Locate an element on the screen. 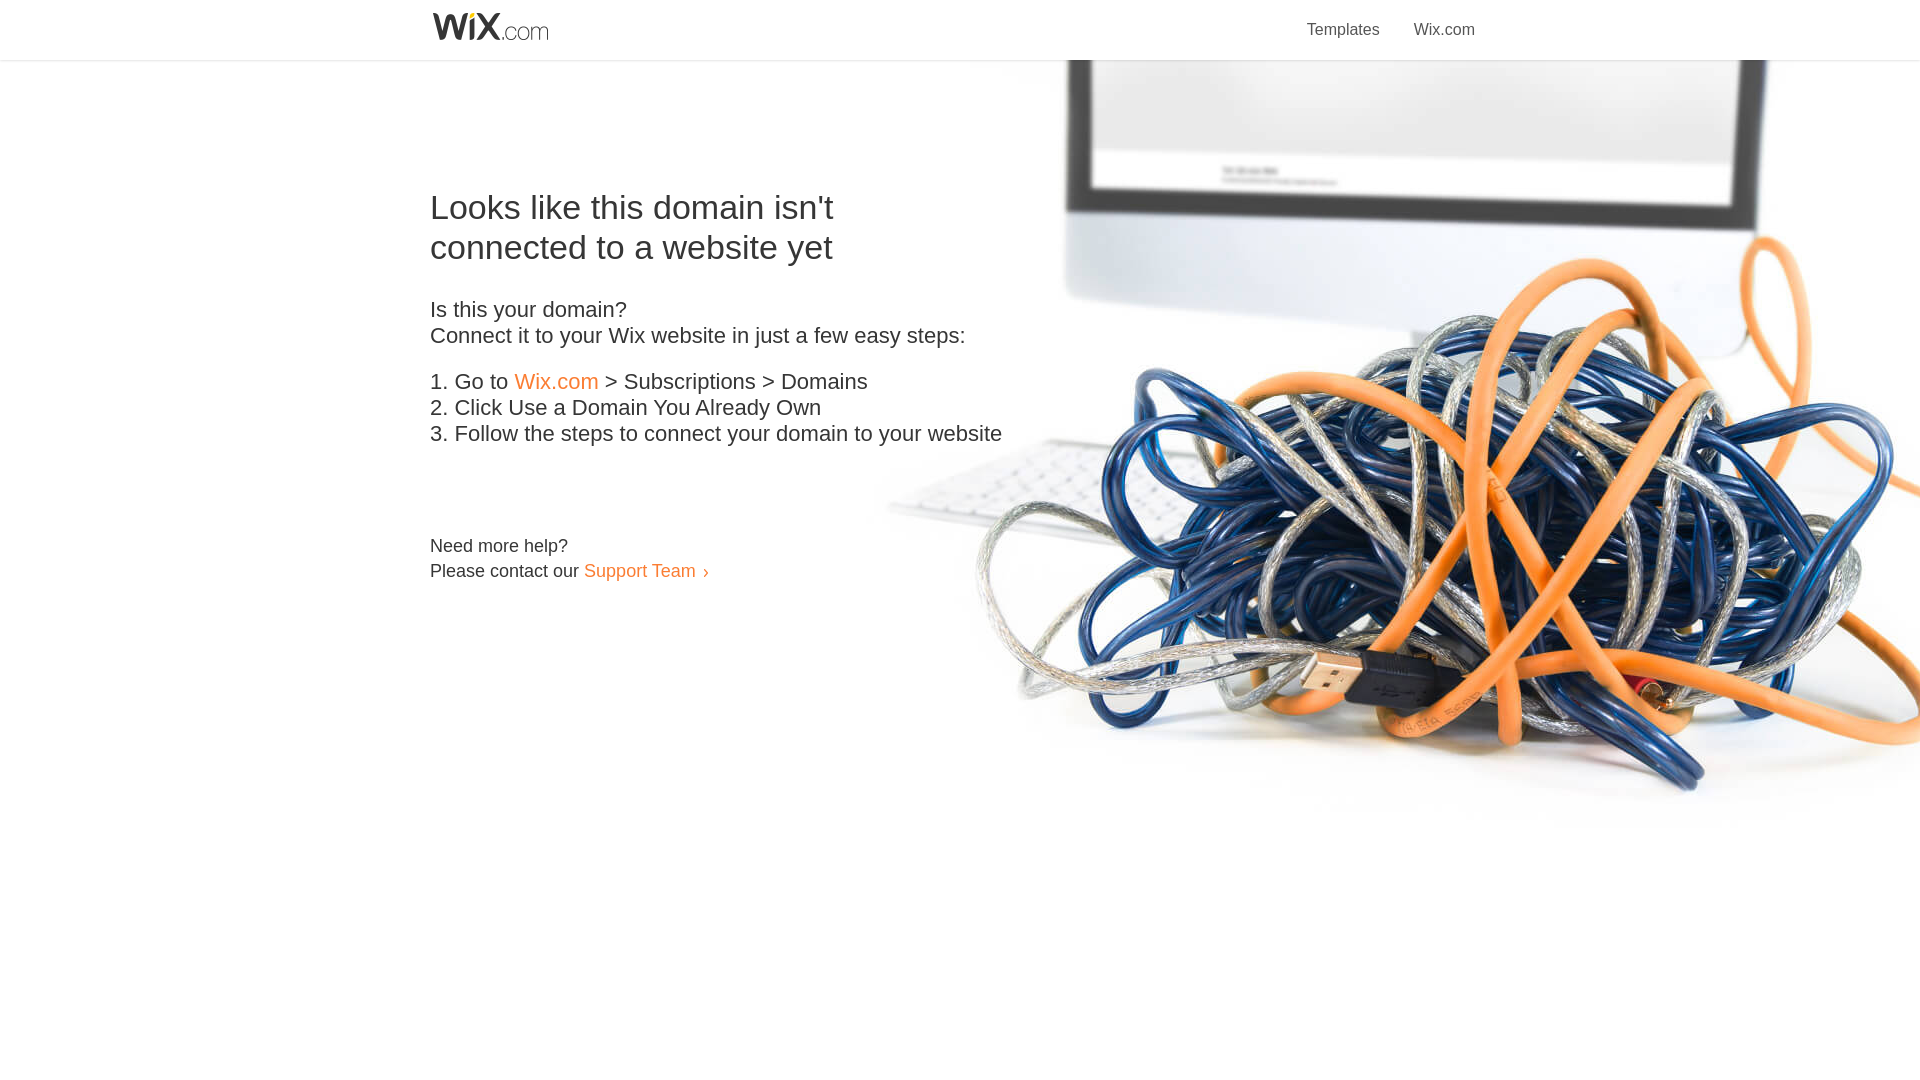 The image size is (1920, 1080). Wix.com is located at coordinates (556, 382).